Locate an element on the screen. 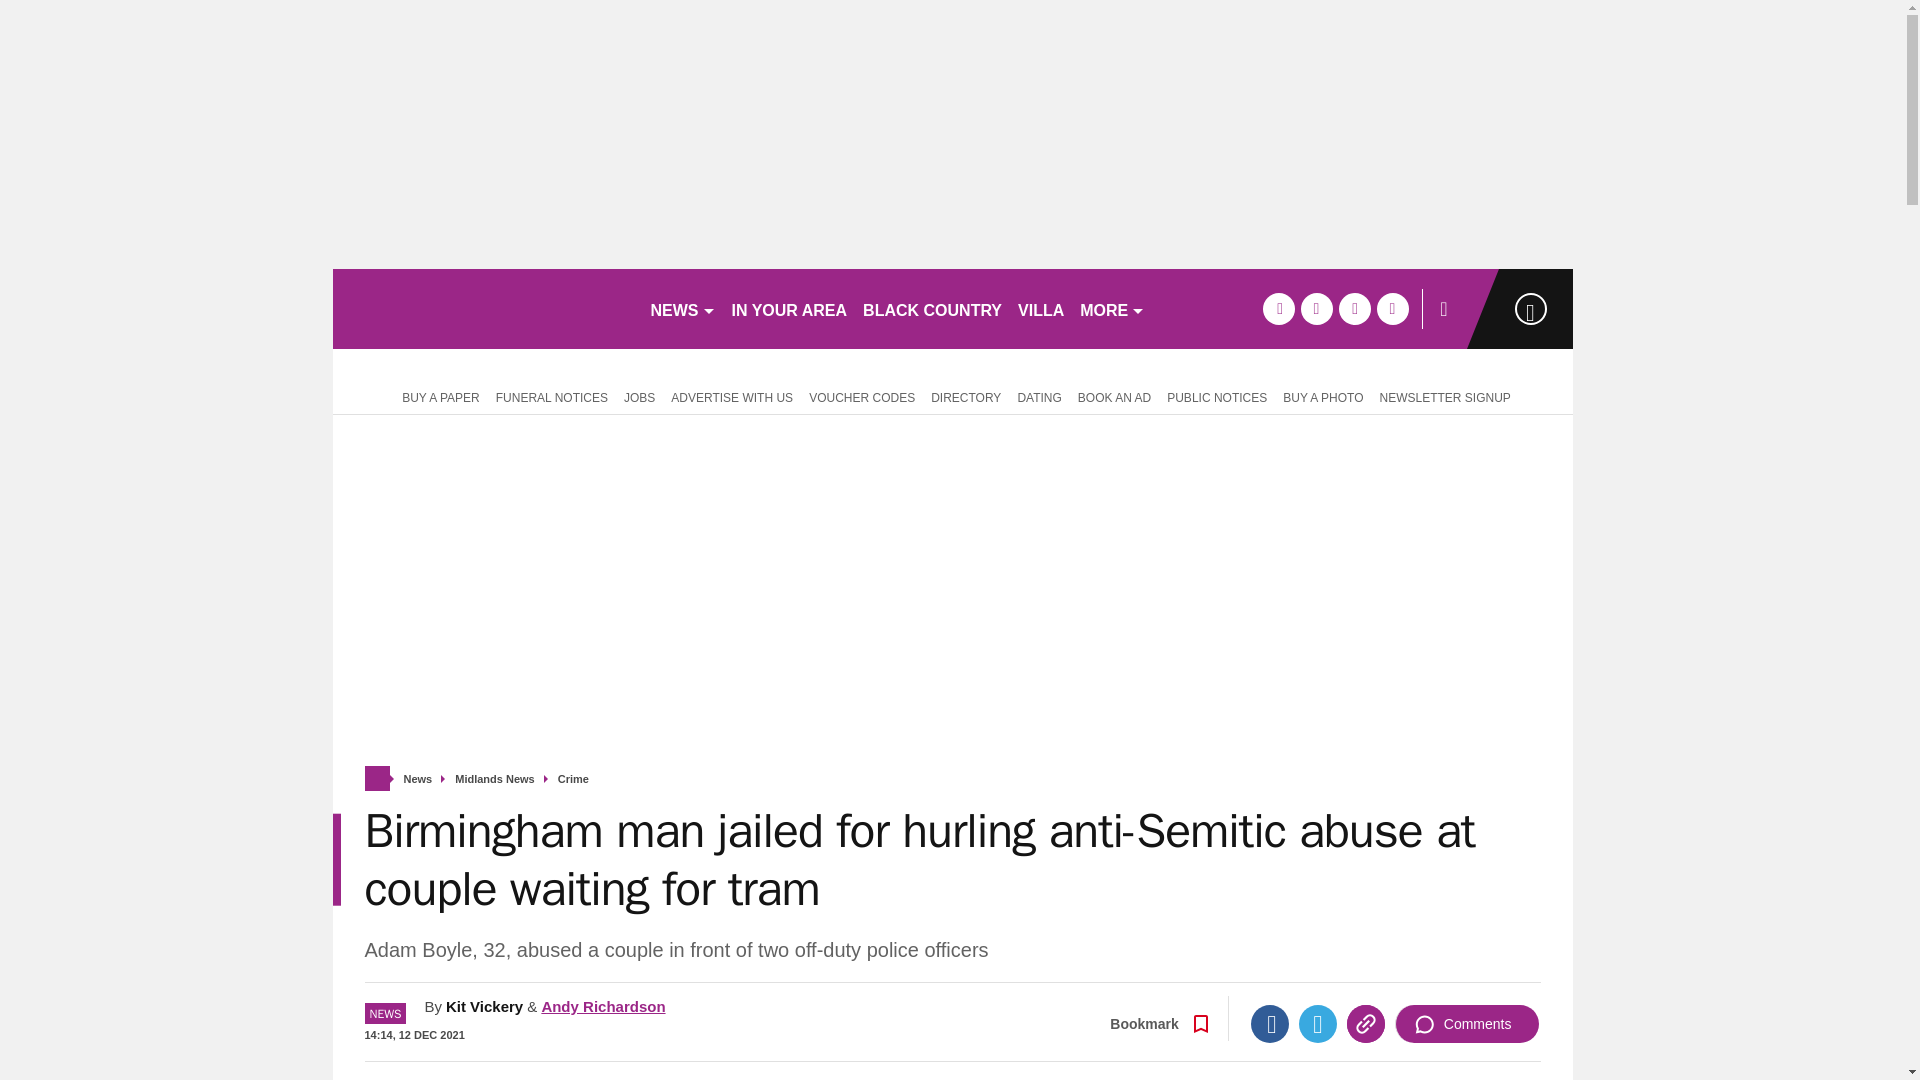 The image size is (1920, 1080). Comments is located at coordinates (1467, 1024).